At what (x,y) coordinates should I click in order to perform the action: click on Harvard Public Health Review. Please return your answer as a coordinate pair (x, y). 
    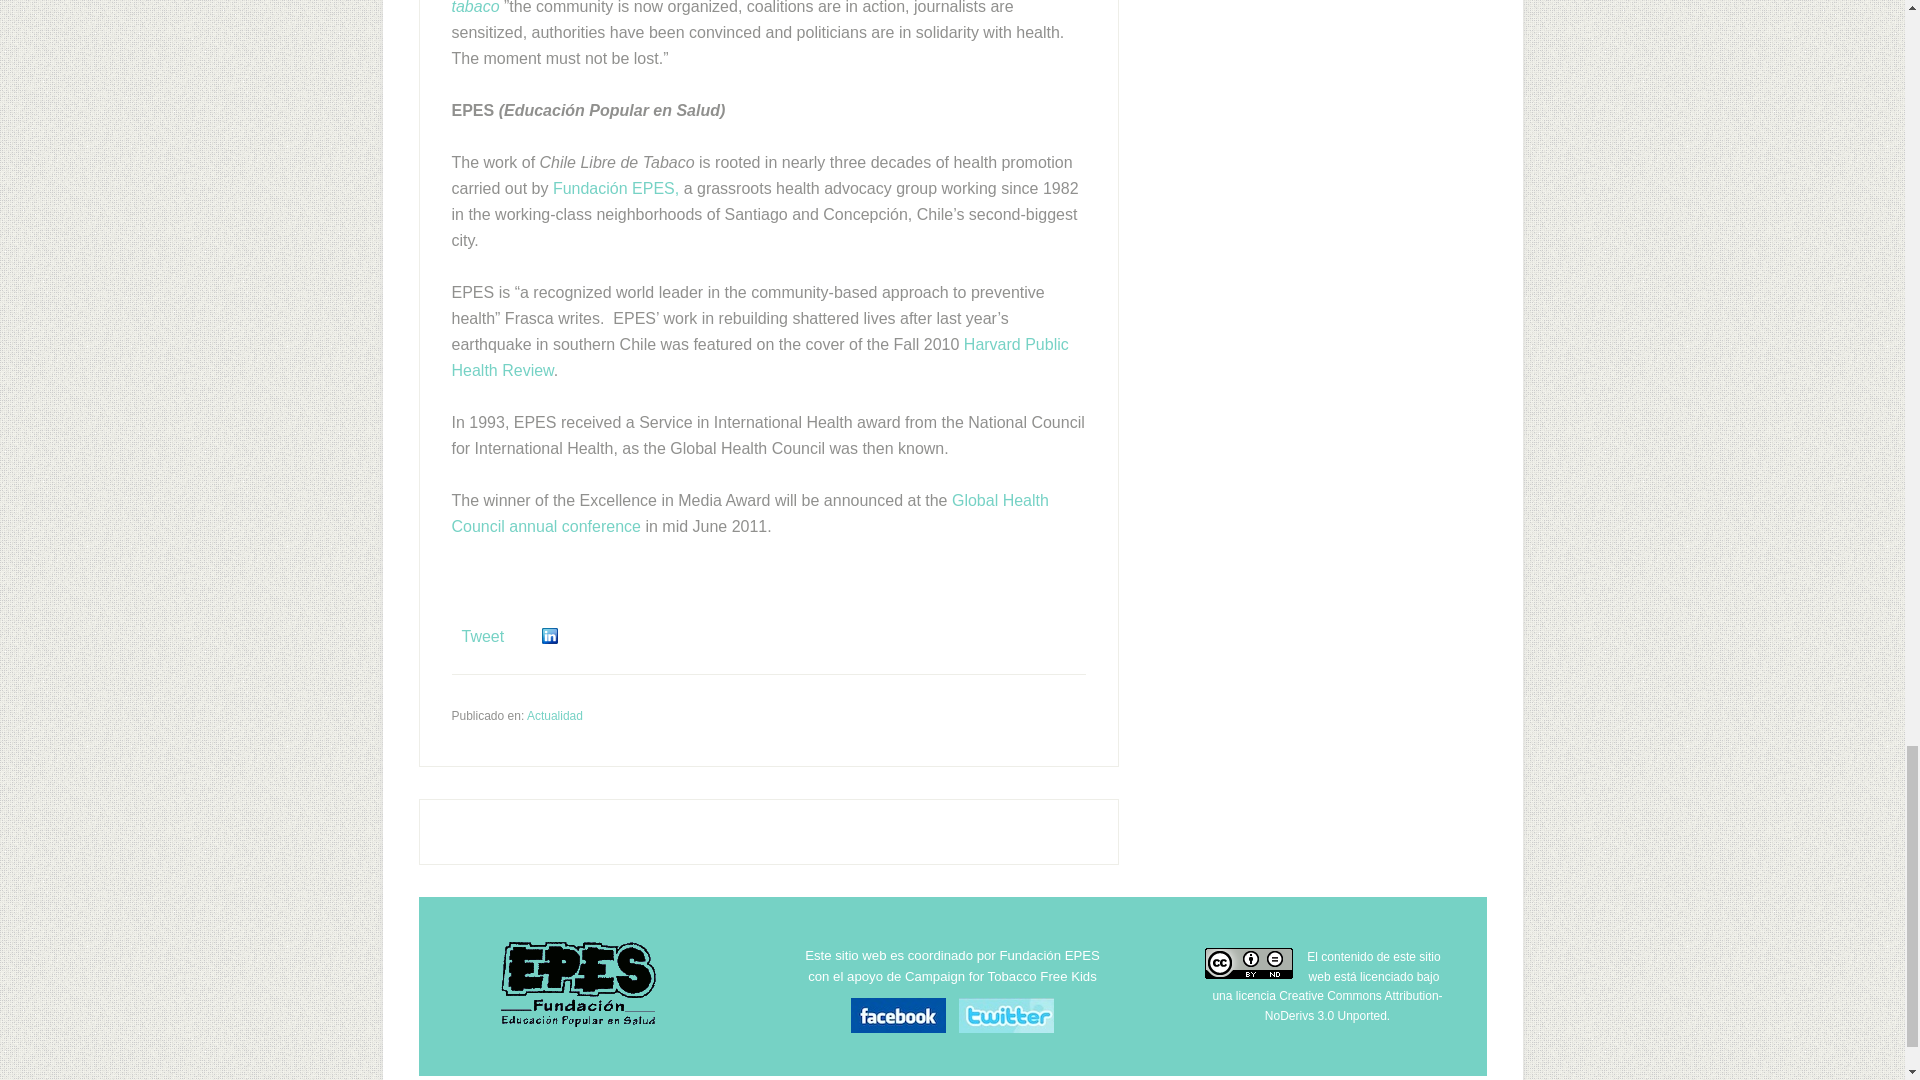
    Looking at the image, I should click on (760, 357).